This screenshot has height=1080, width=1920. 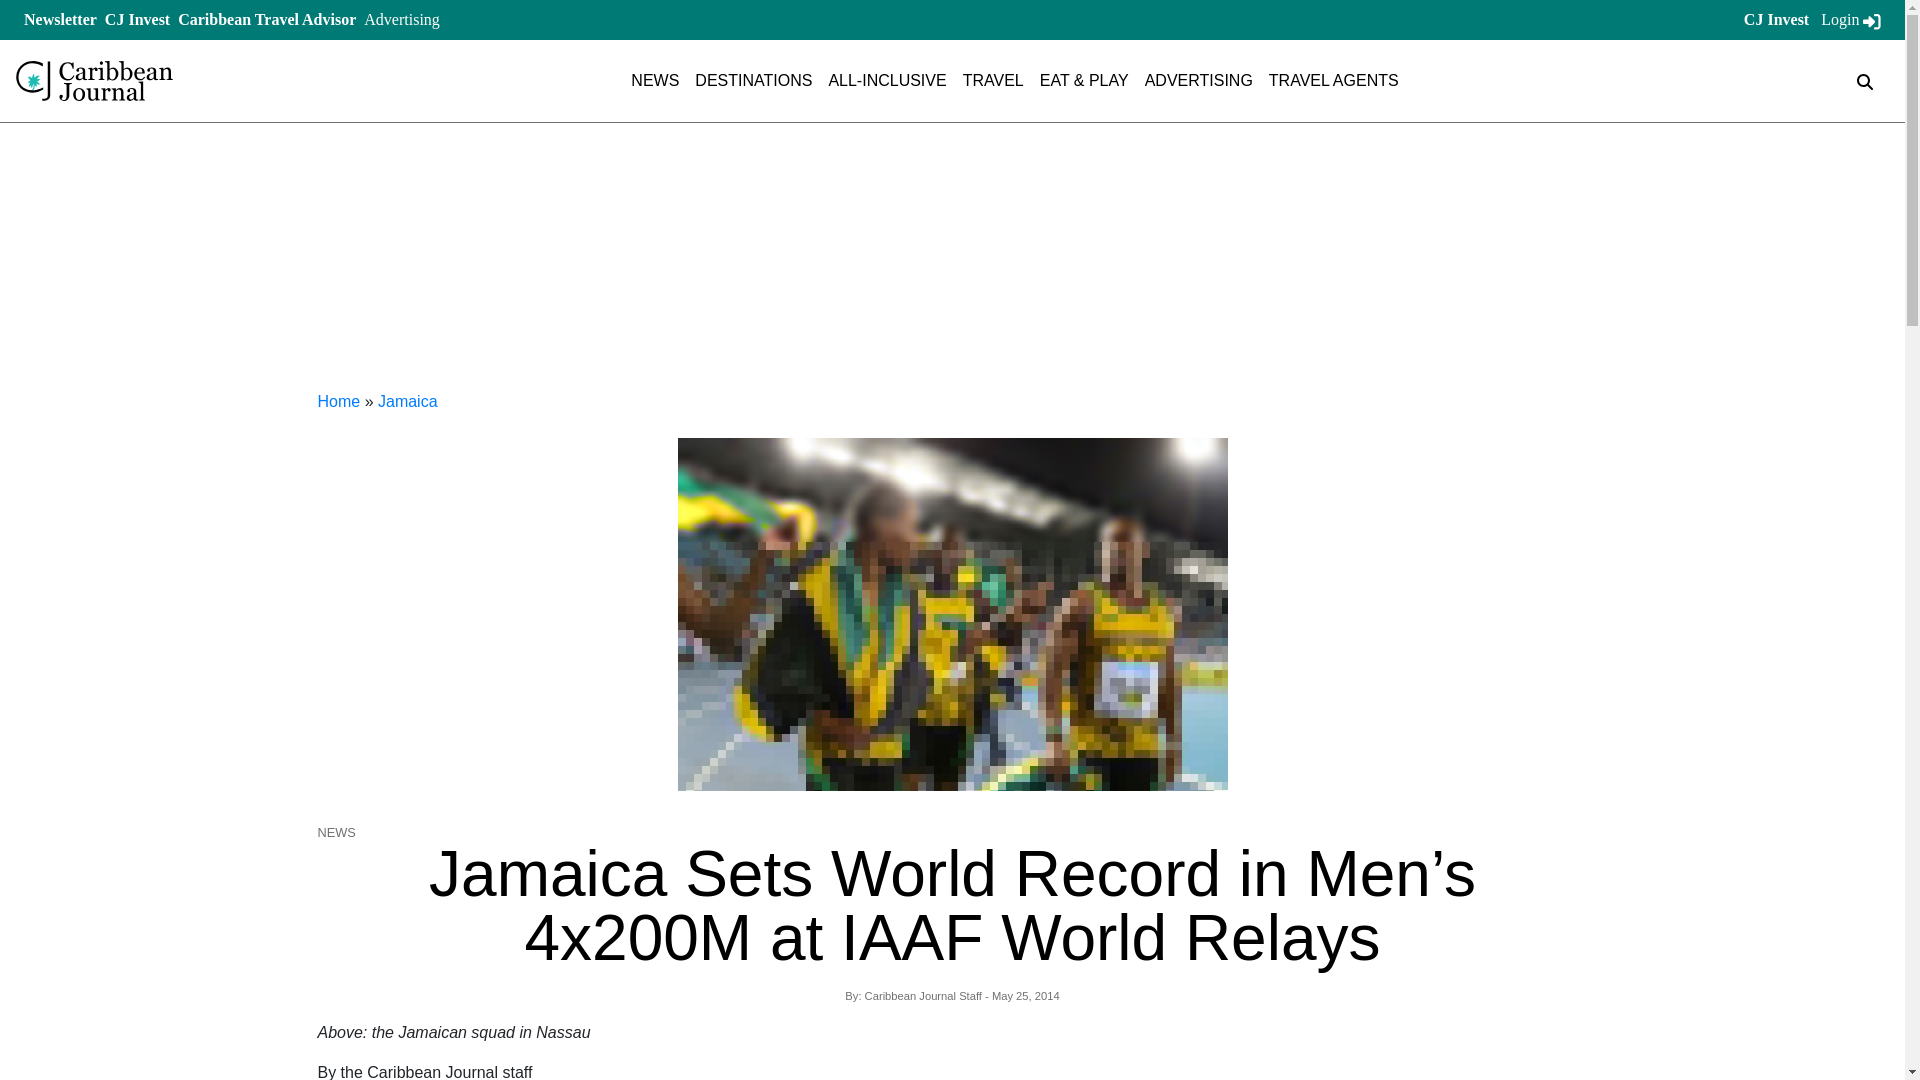 What do you see at coordinates (138, 19) in the screenshot?
I see `CJ Invest` at bounding box center [138, 19].